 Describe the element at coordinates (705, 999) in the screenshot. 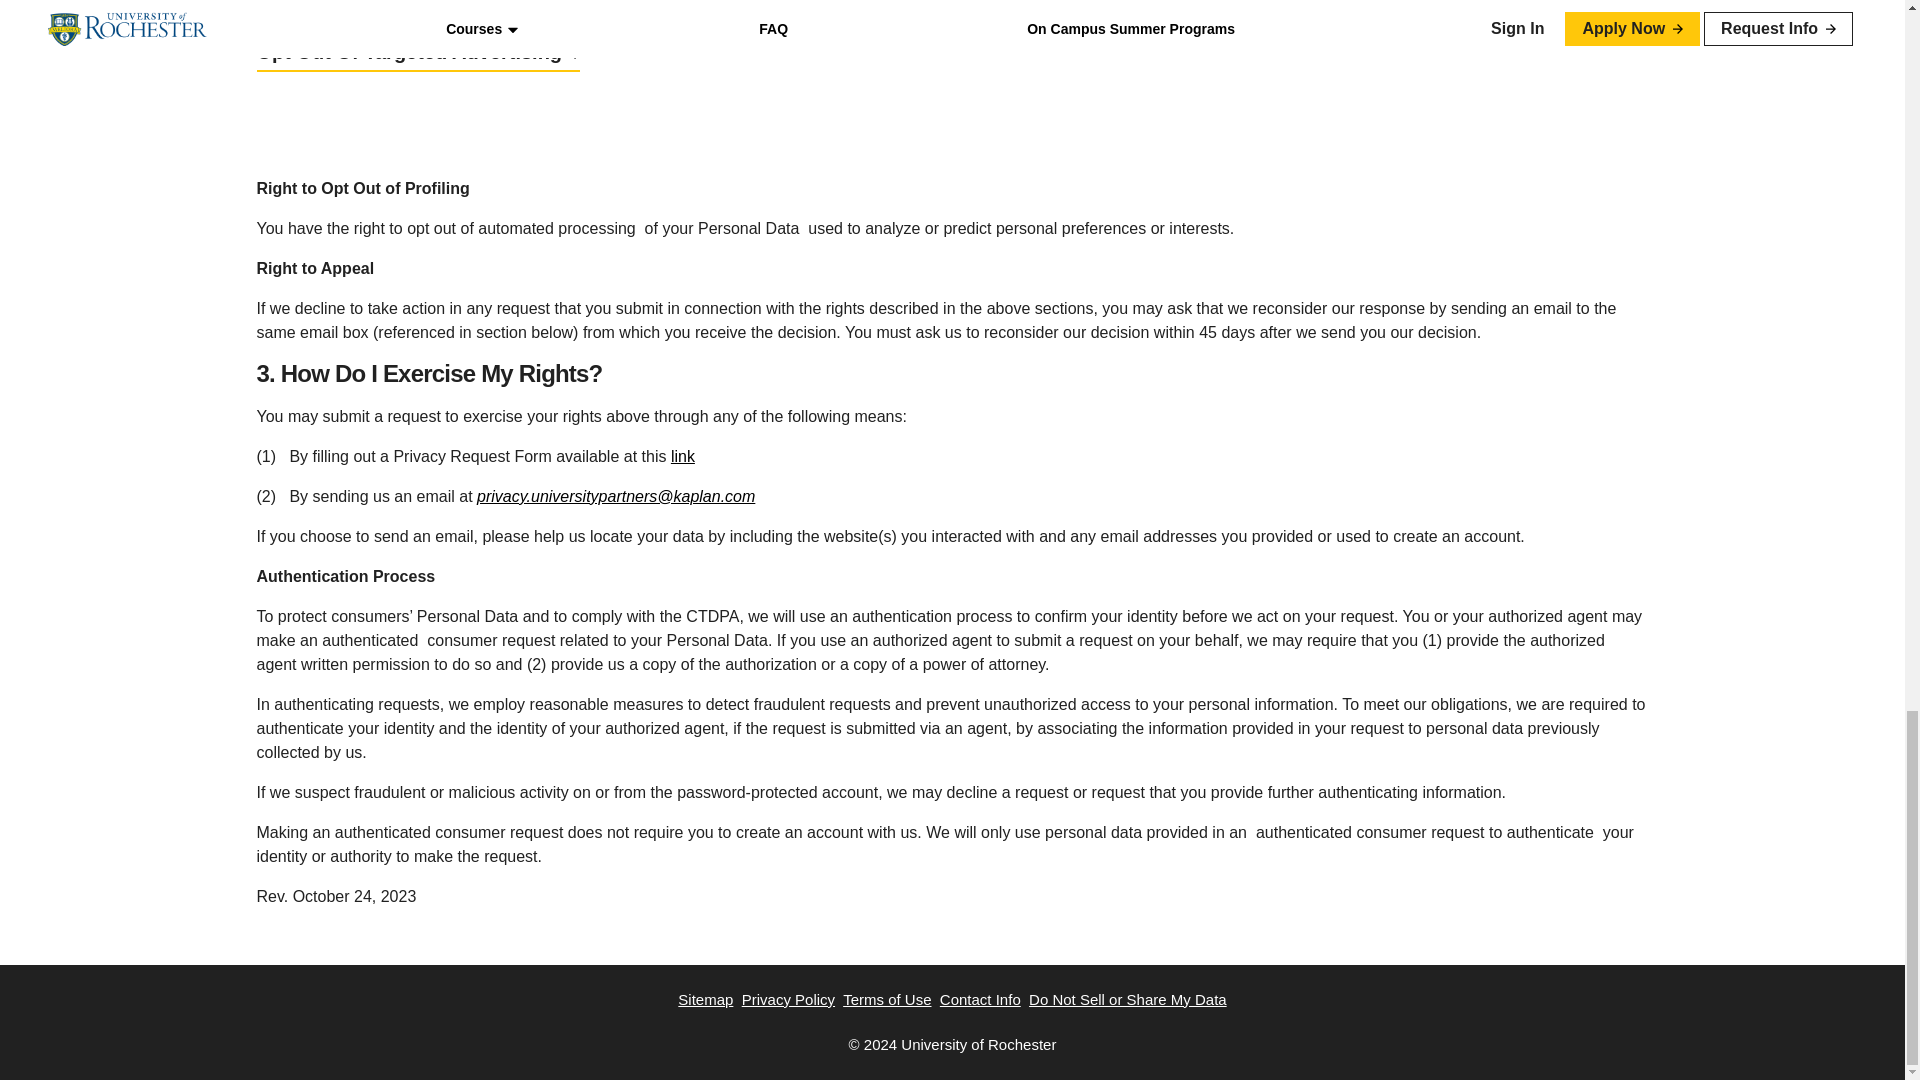

I see `Sitemap` at that location.